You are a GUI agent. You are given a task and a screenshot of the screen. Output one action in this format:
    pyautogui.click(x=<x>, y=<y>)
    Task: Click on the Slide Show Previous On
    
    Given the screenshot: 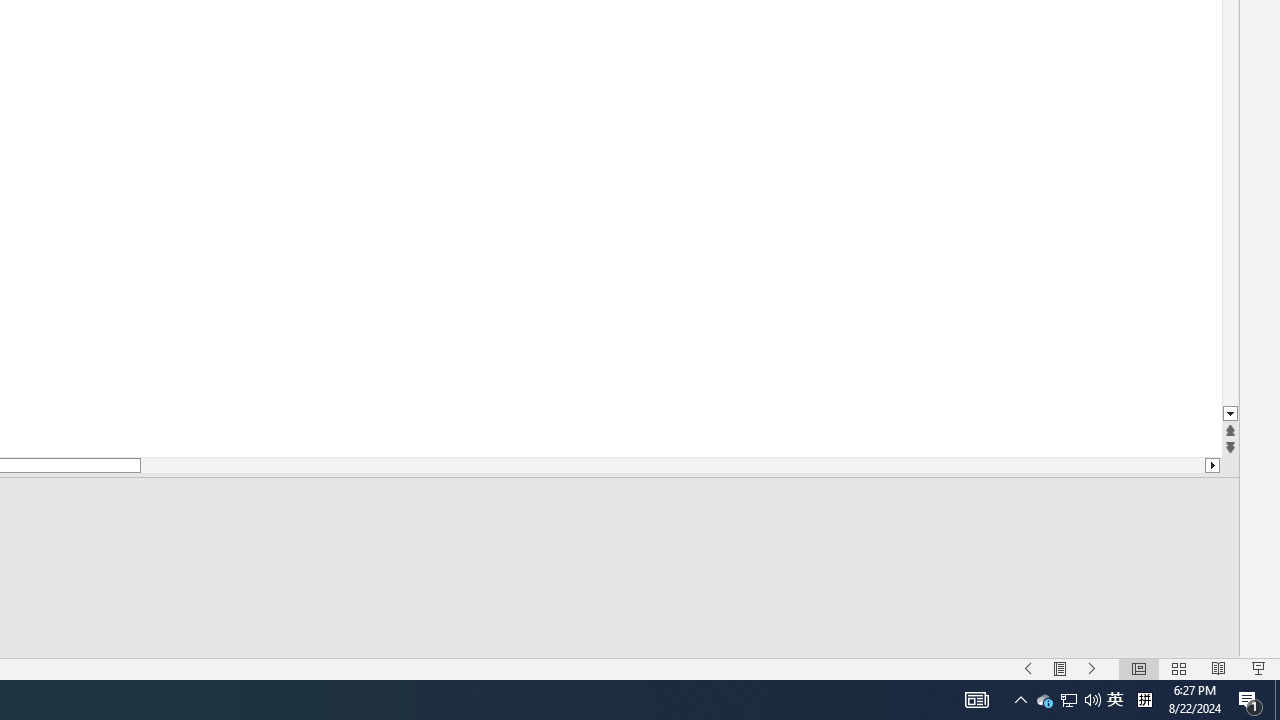 What is the action you would take?
    pyautogui.click(x=1068, y=700)
    